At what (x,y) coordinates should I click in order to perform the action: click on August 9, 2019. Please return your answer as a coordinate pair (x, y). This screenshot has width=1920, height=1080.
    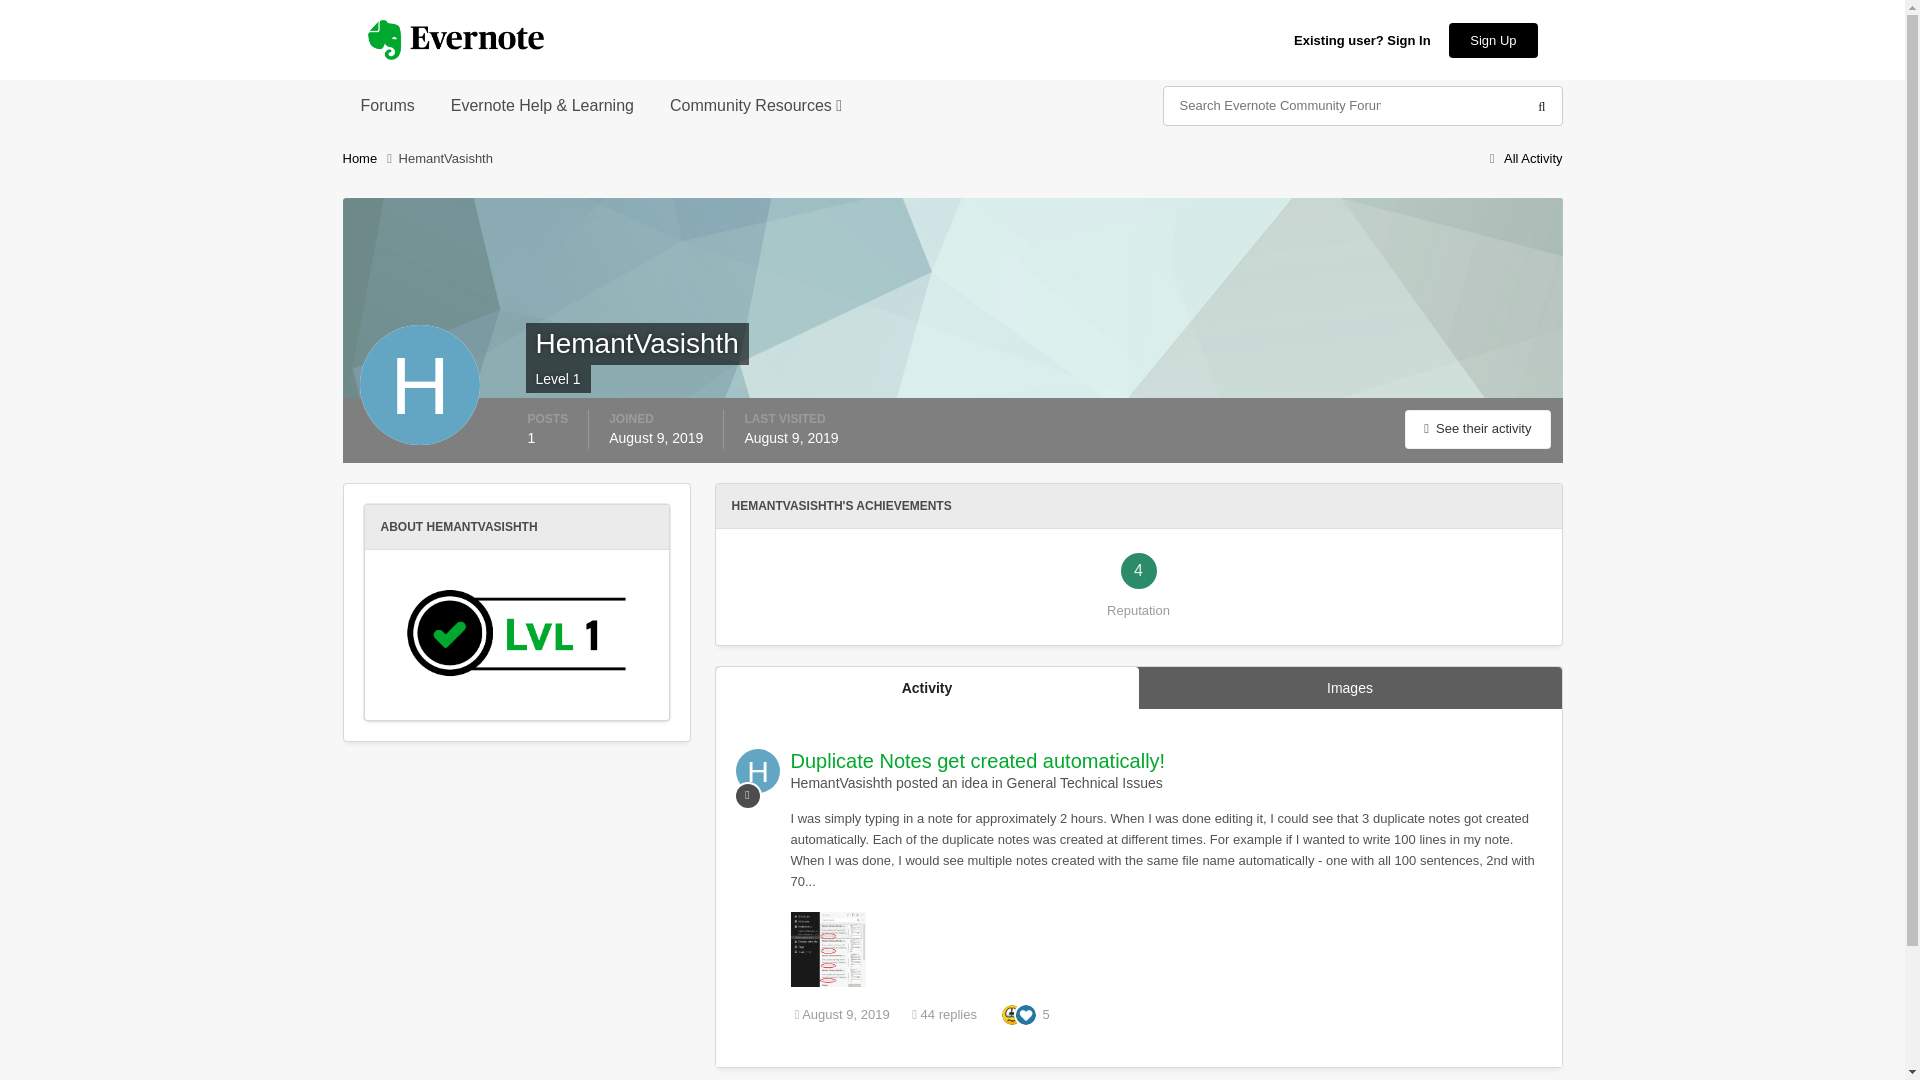
    Looking at the image, I should click on (841, 1014).